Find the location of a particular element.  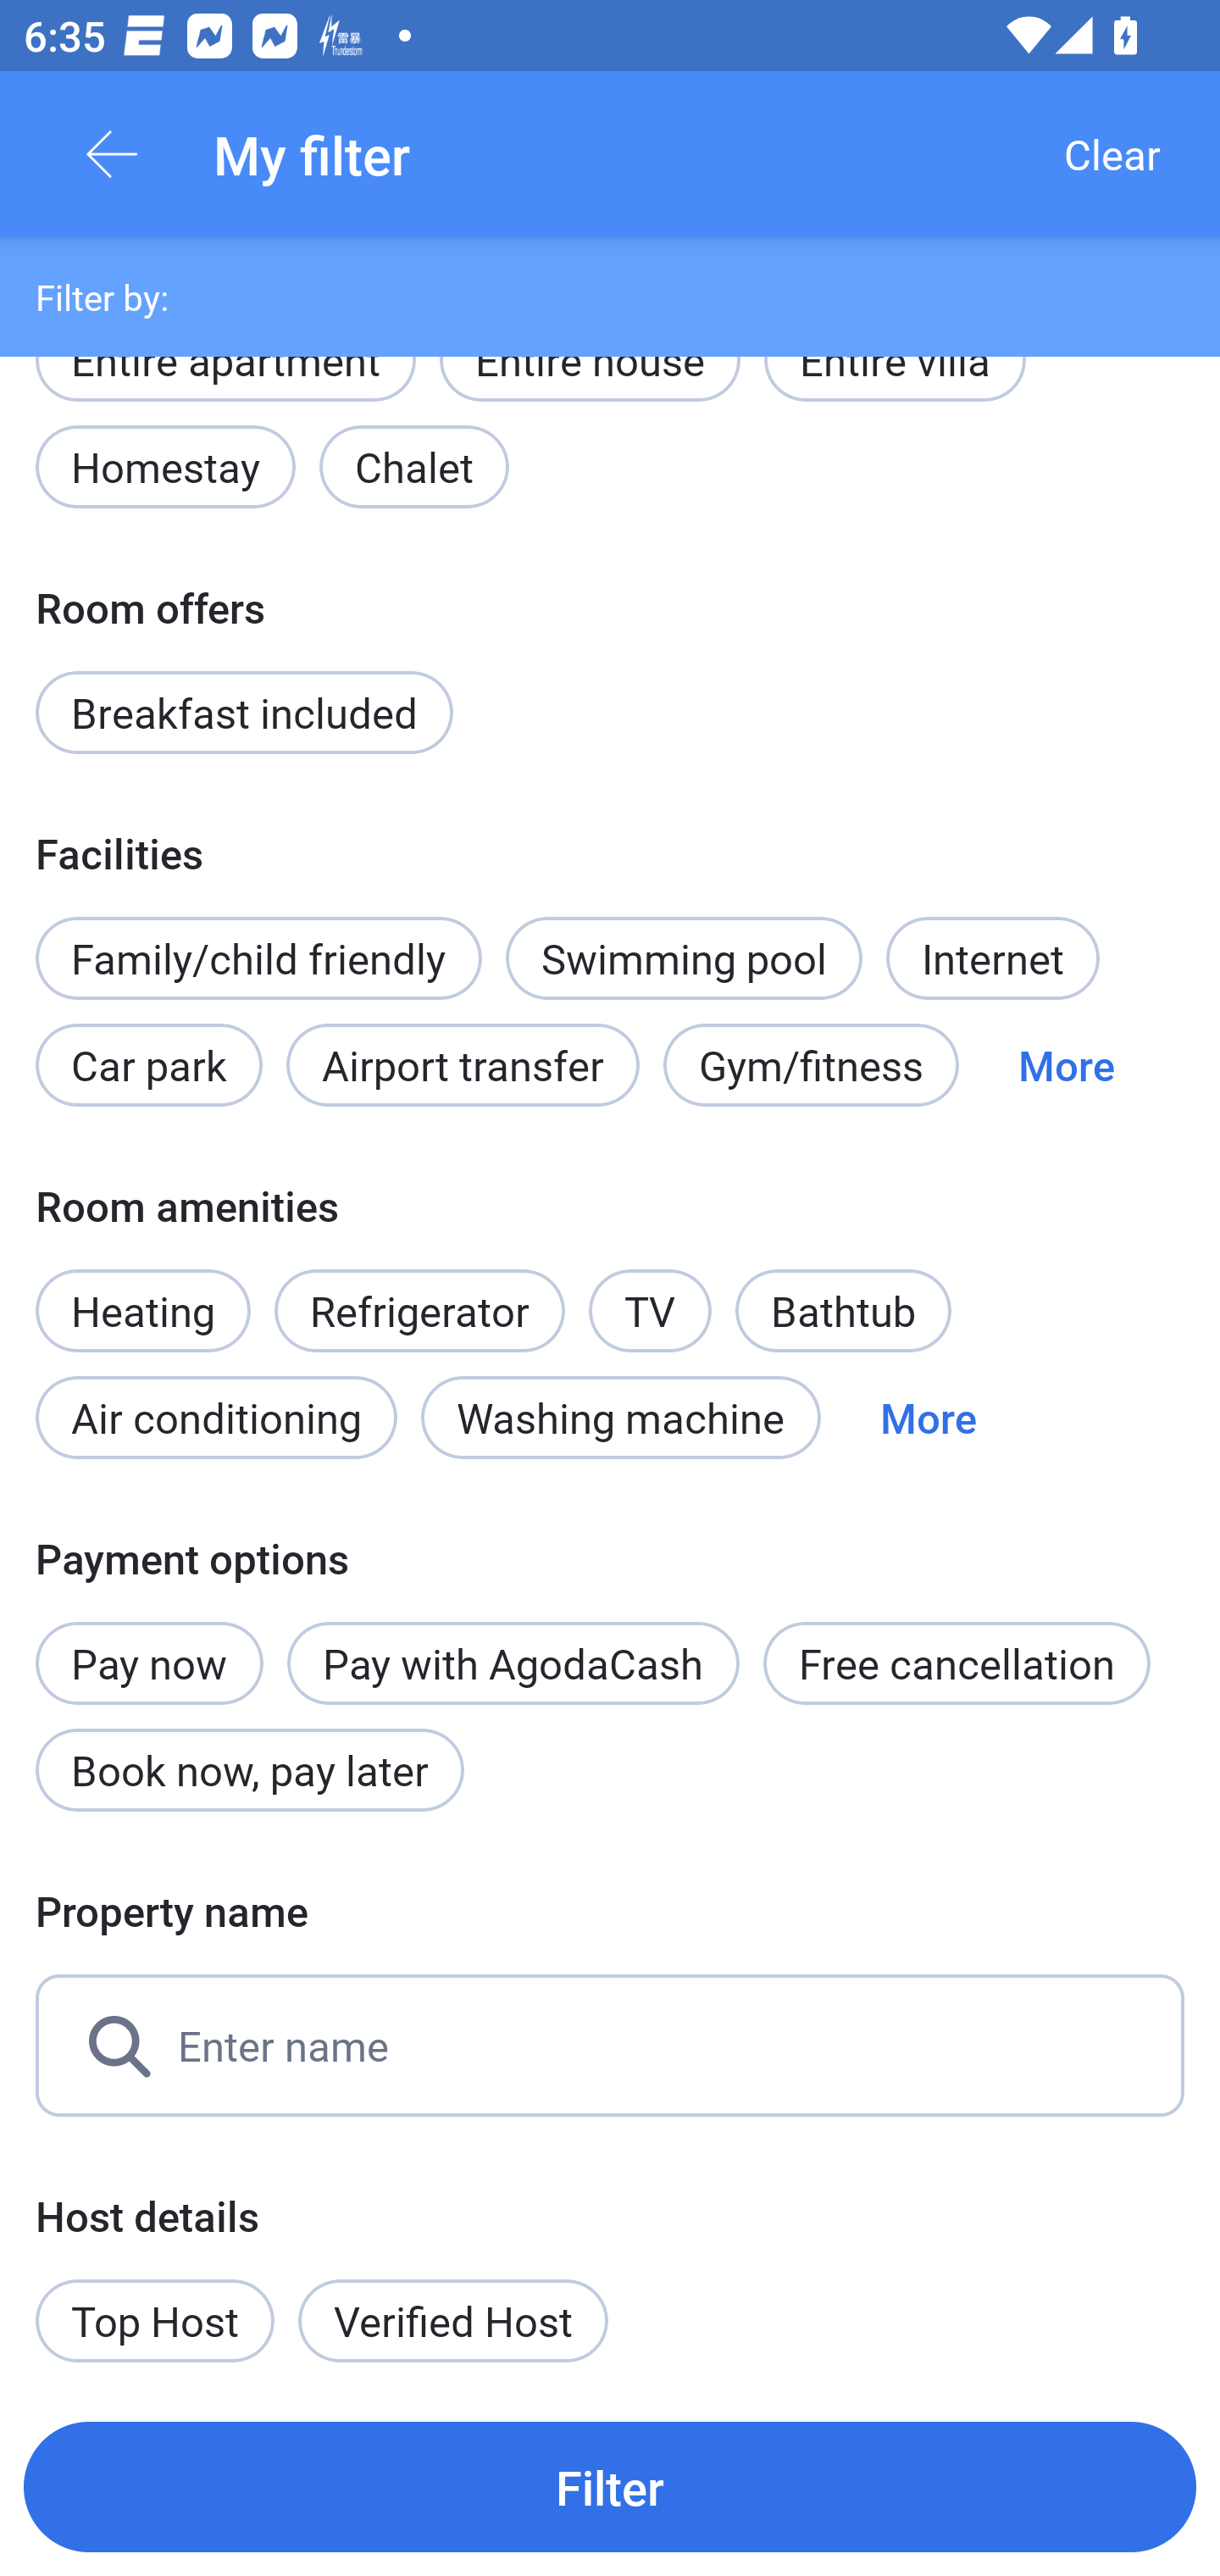

Pay with AgodaCash is located at coordinates (513, 1663).